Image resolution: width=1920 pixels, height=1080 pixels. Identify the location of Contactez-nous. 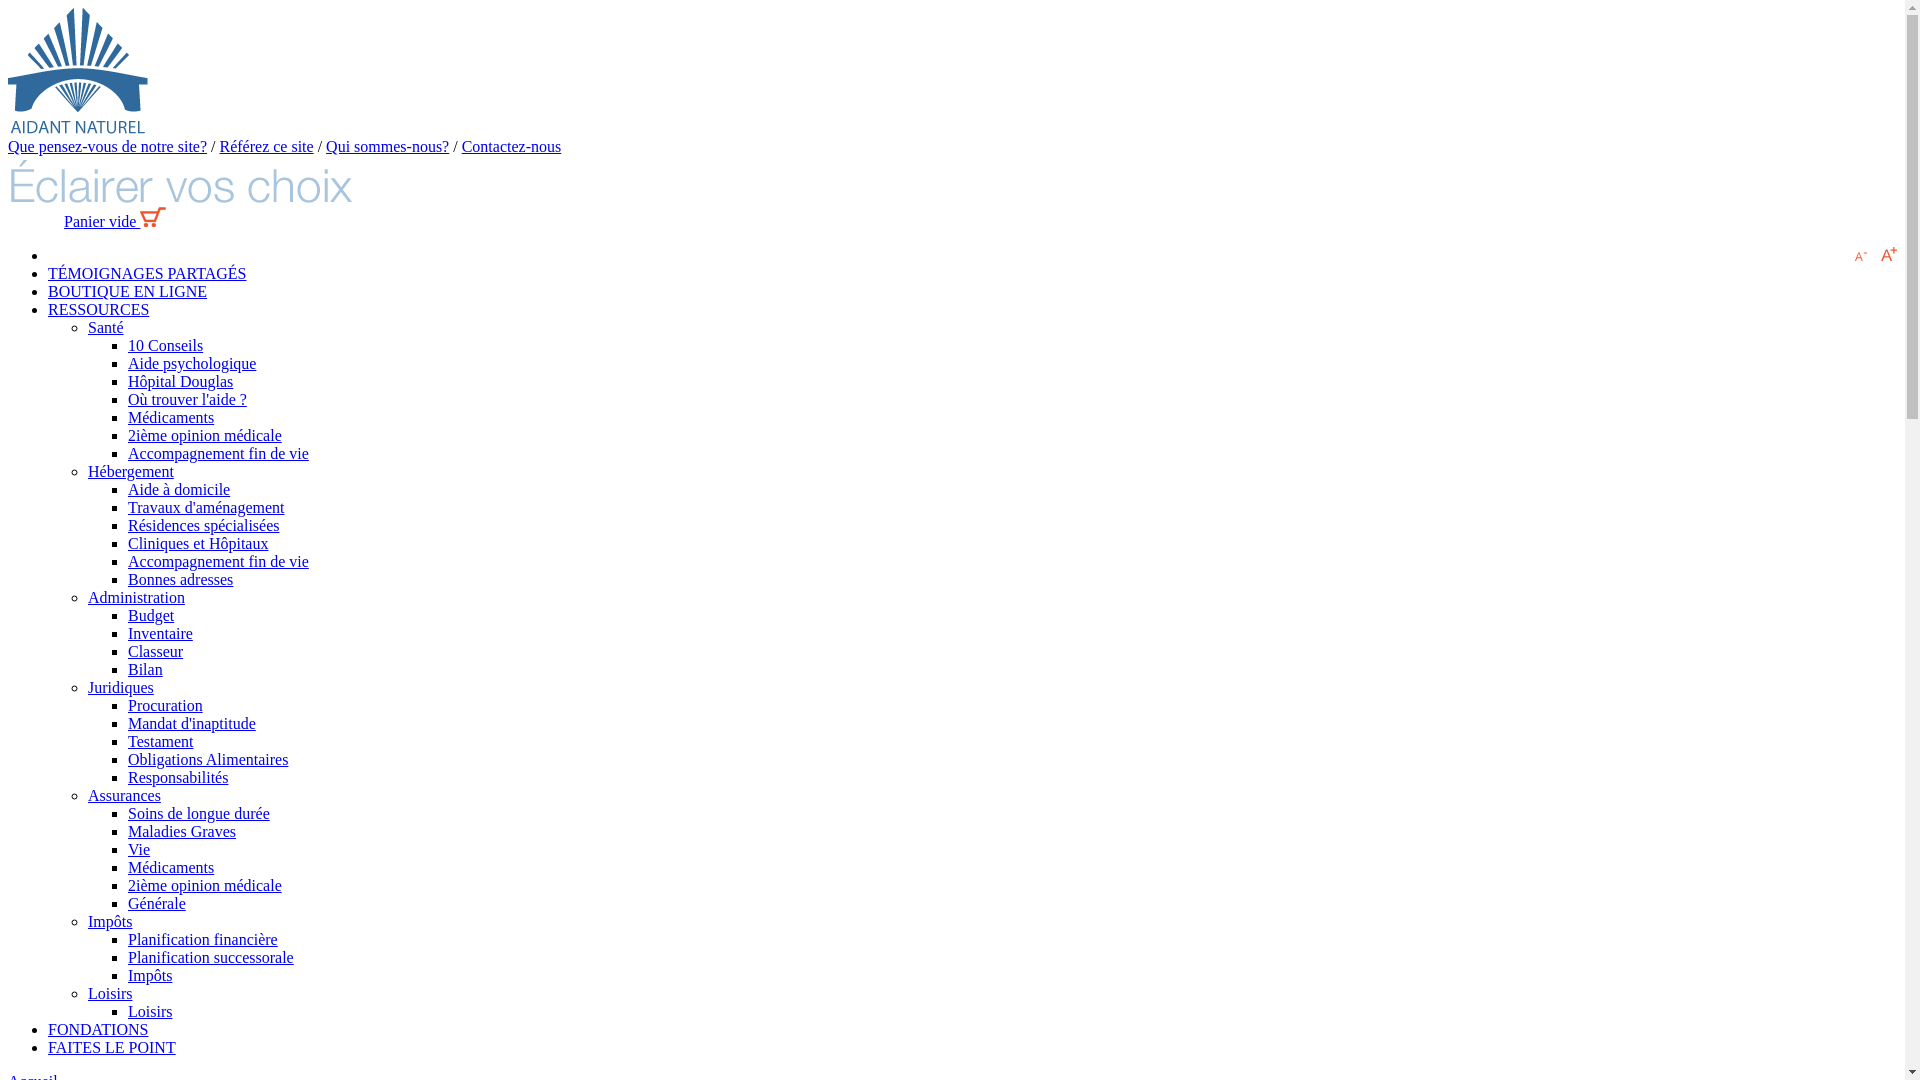
(512, 146).